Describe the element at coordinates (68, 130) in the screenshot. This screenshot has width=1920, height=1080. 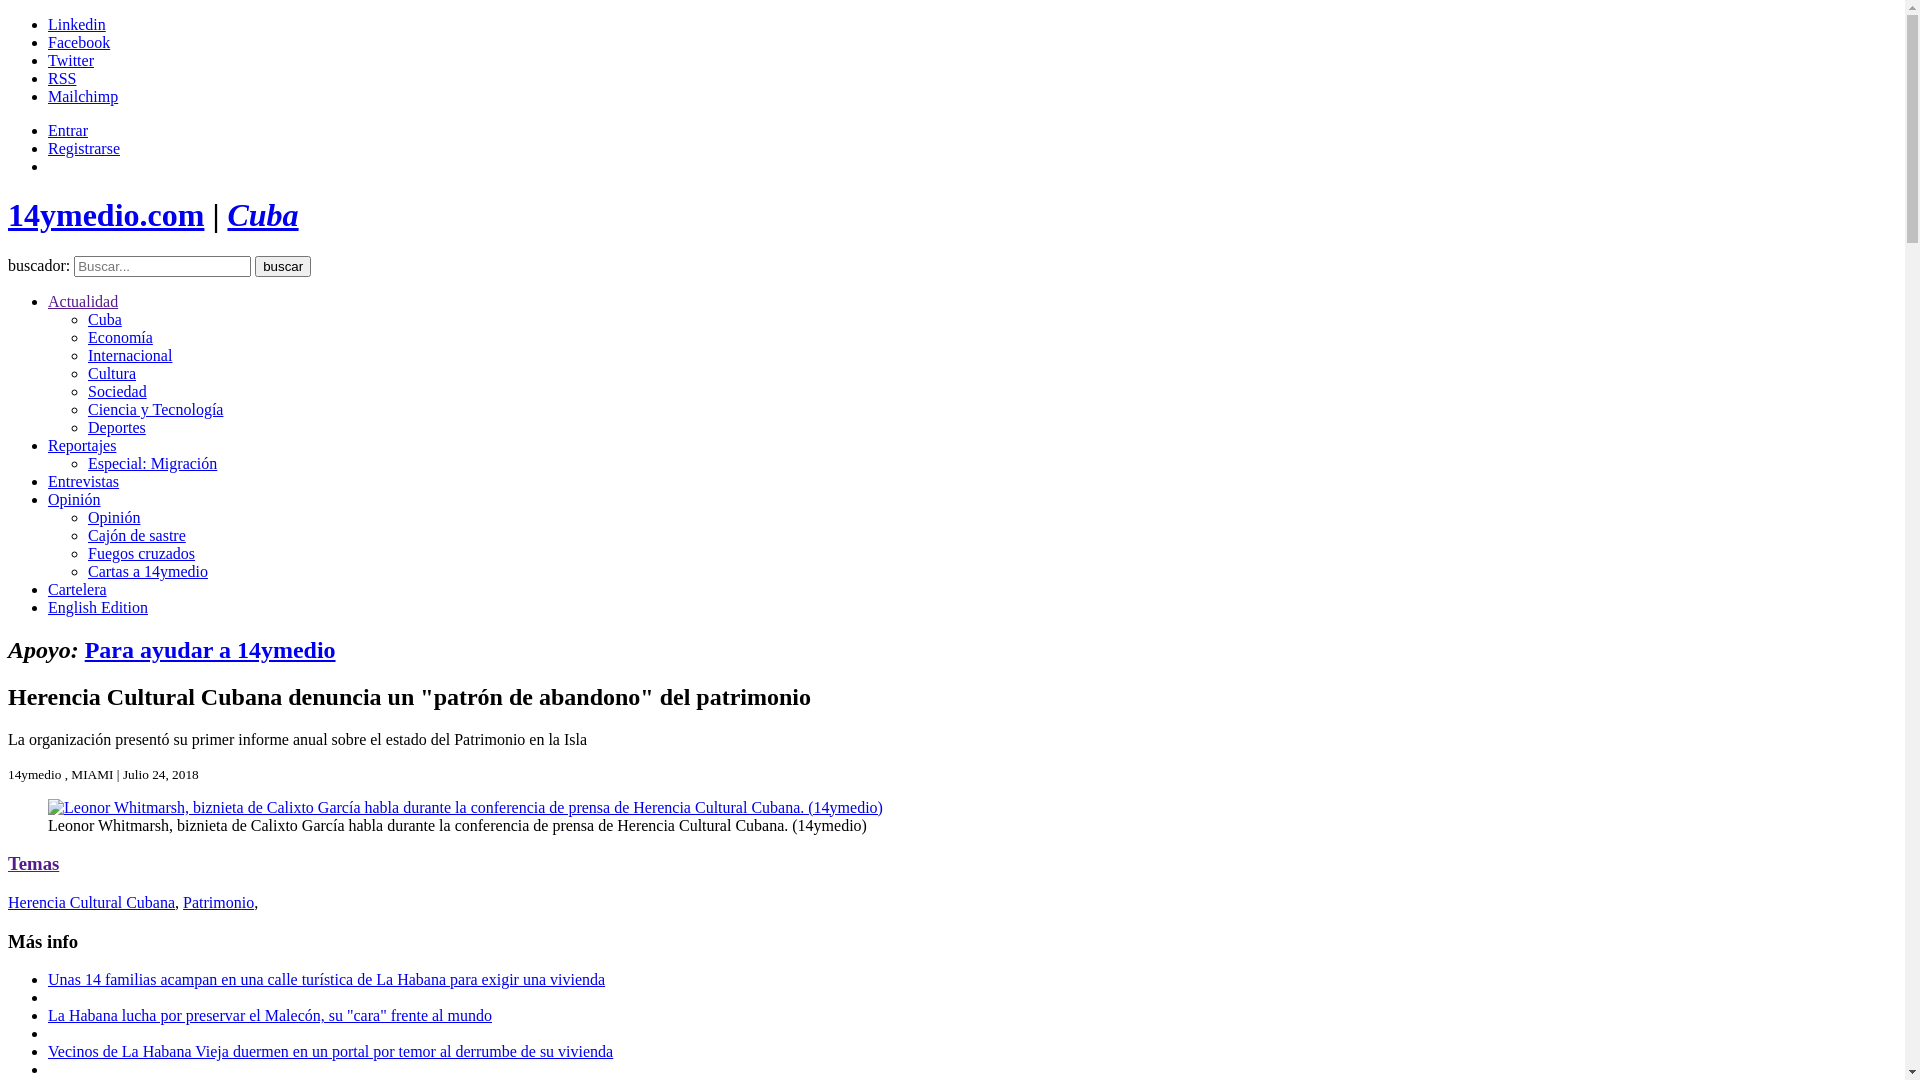
I see `Entrar` at that location.